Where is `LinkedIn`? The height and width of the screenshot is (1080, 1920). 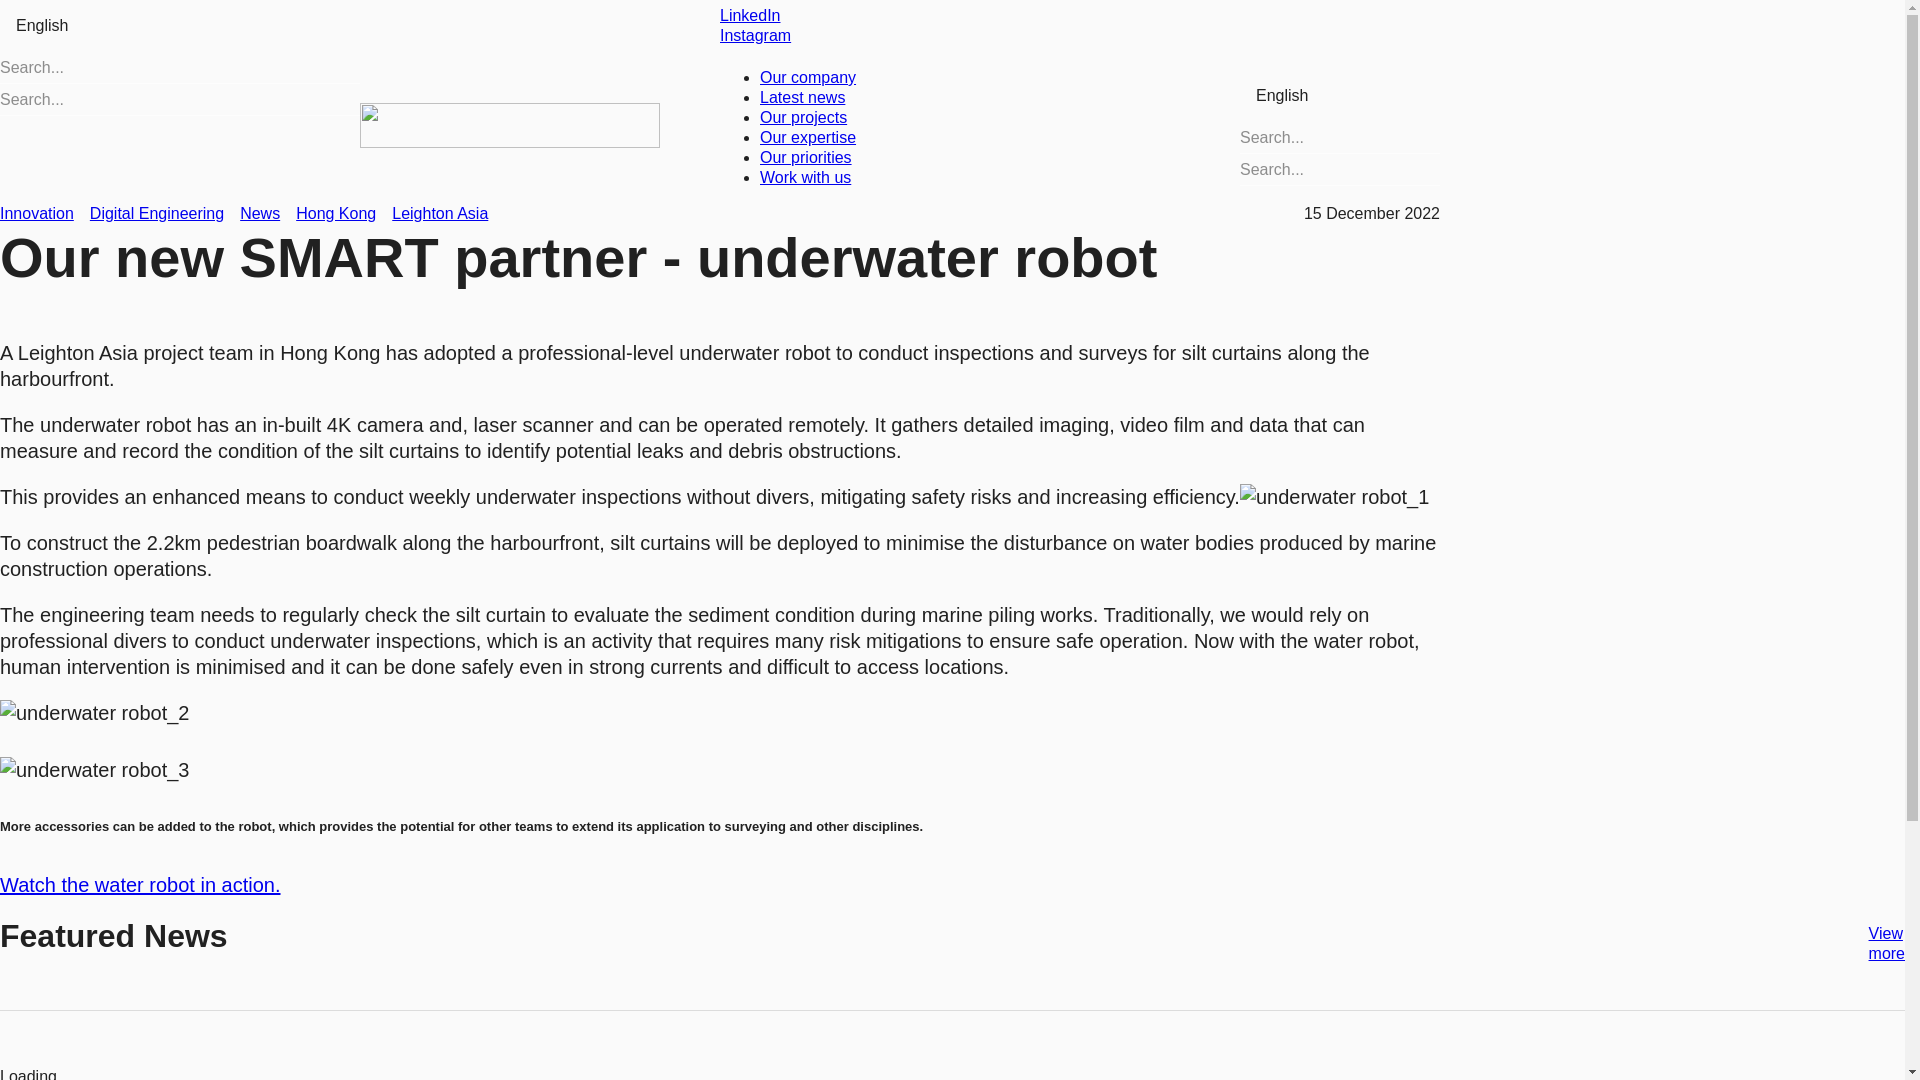
LinkedIn is located at coordinates (750, 14).